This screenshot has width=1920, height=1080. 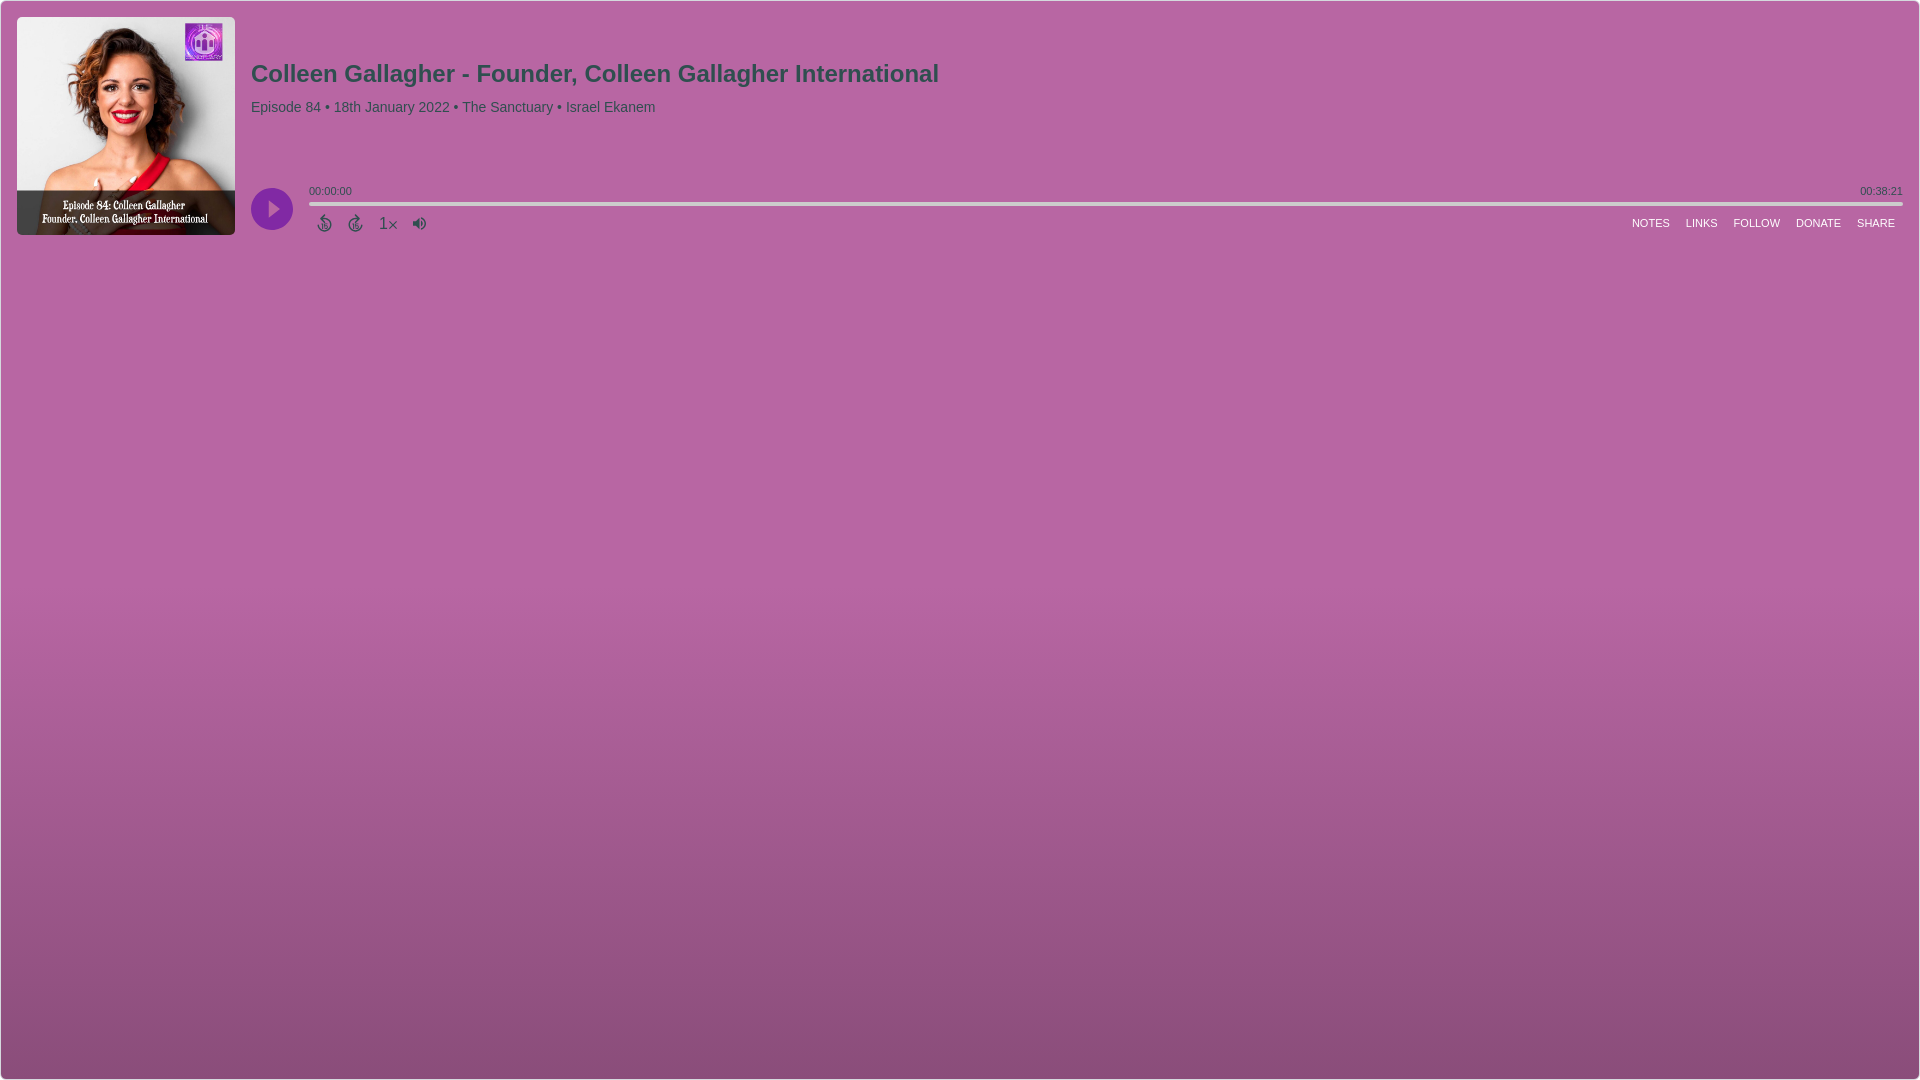 What do you see at coordinates (1651, 222) in the screenshot?
I see `NOTES` at bounding box center [1651, 222].